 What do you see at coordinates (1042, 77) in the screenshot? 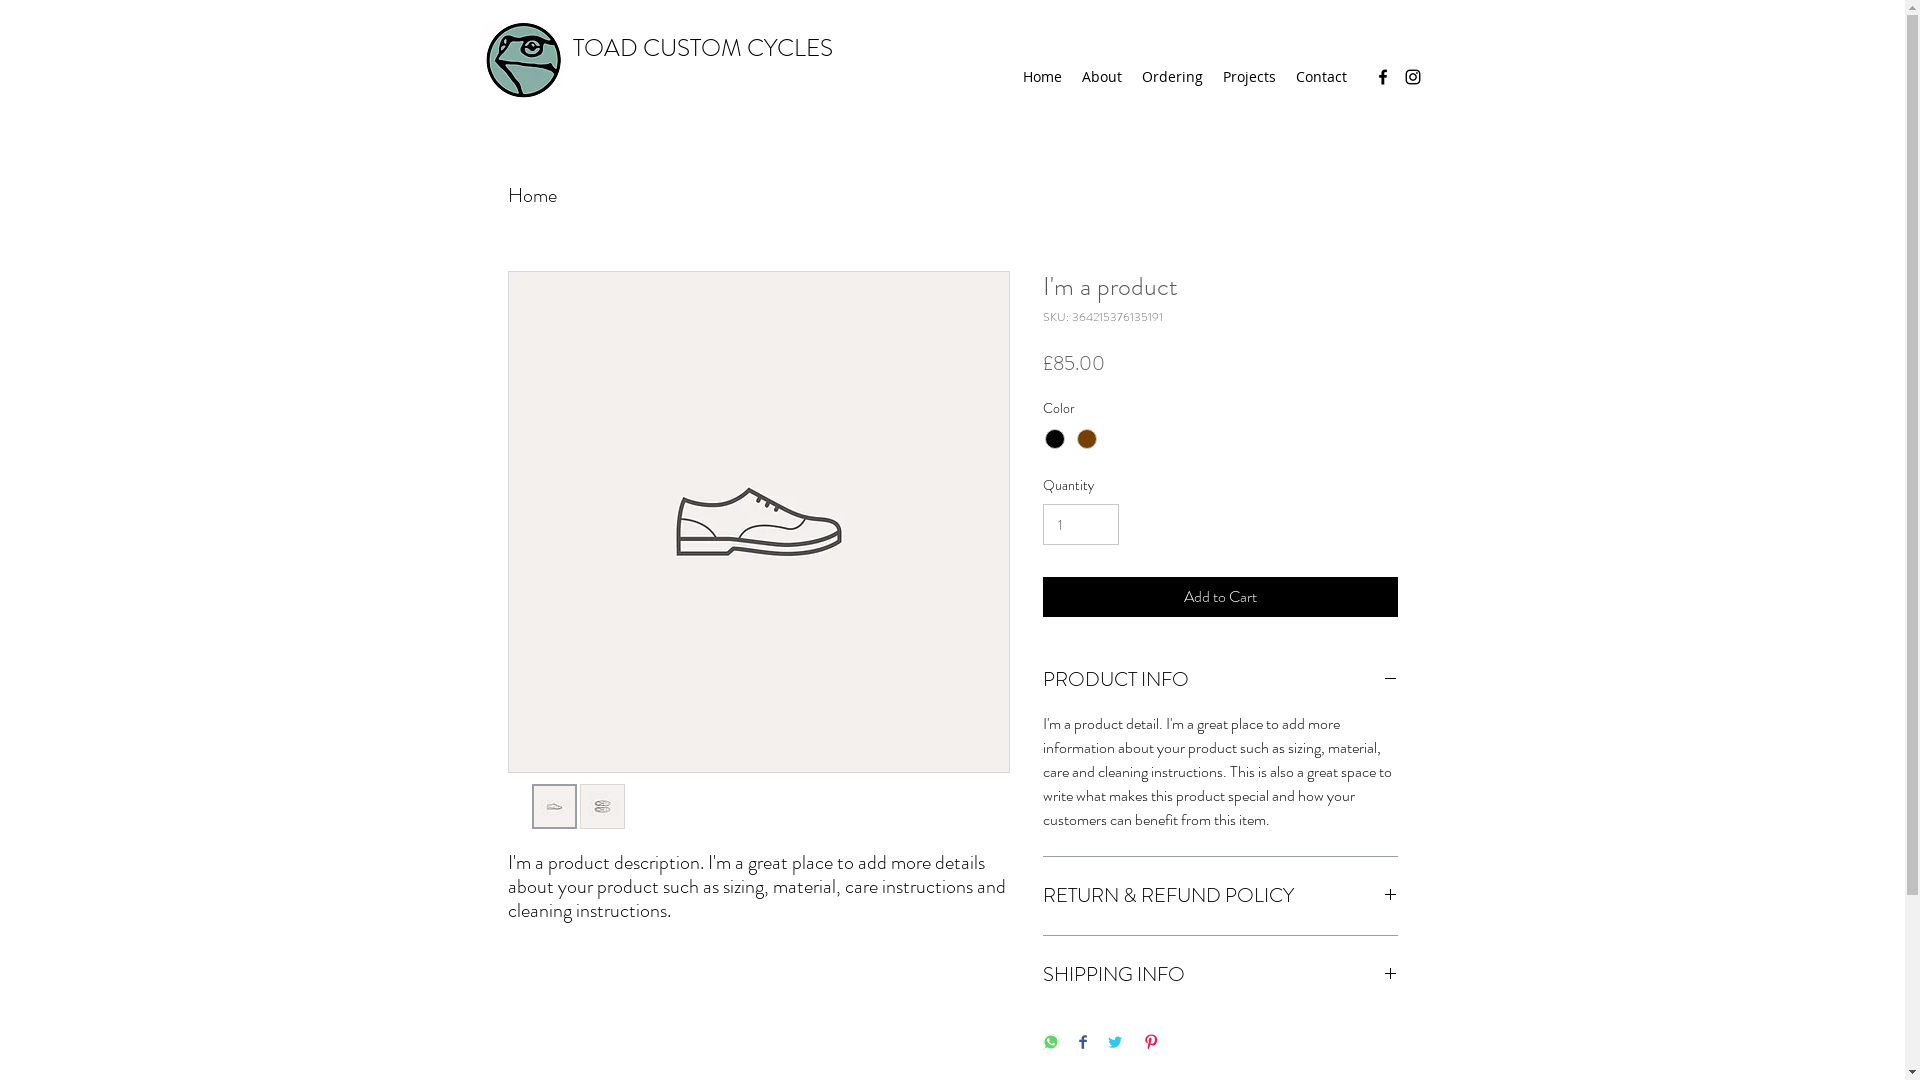
I see `Home` at bounding box center [1042, 77].